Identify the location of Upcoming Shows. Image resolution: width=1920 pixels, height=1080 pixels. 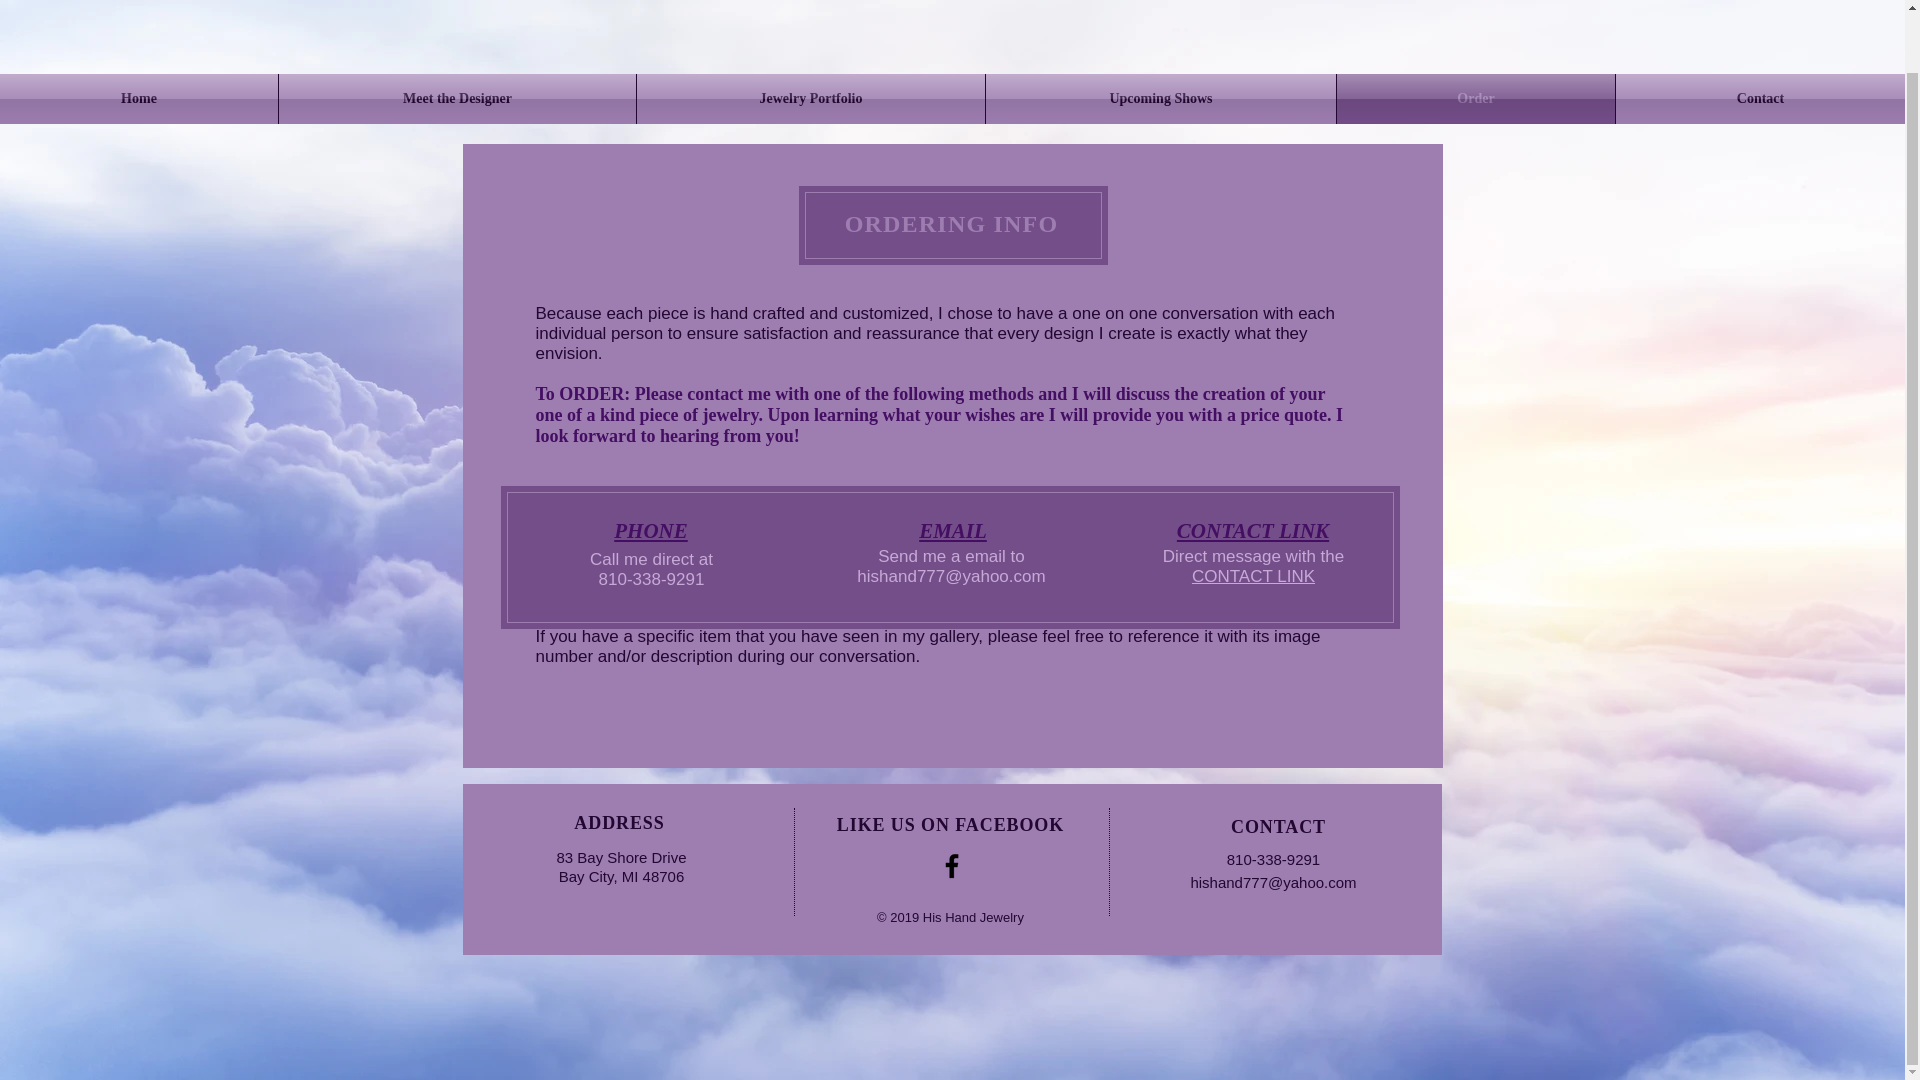
(1161, 99).